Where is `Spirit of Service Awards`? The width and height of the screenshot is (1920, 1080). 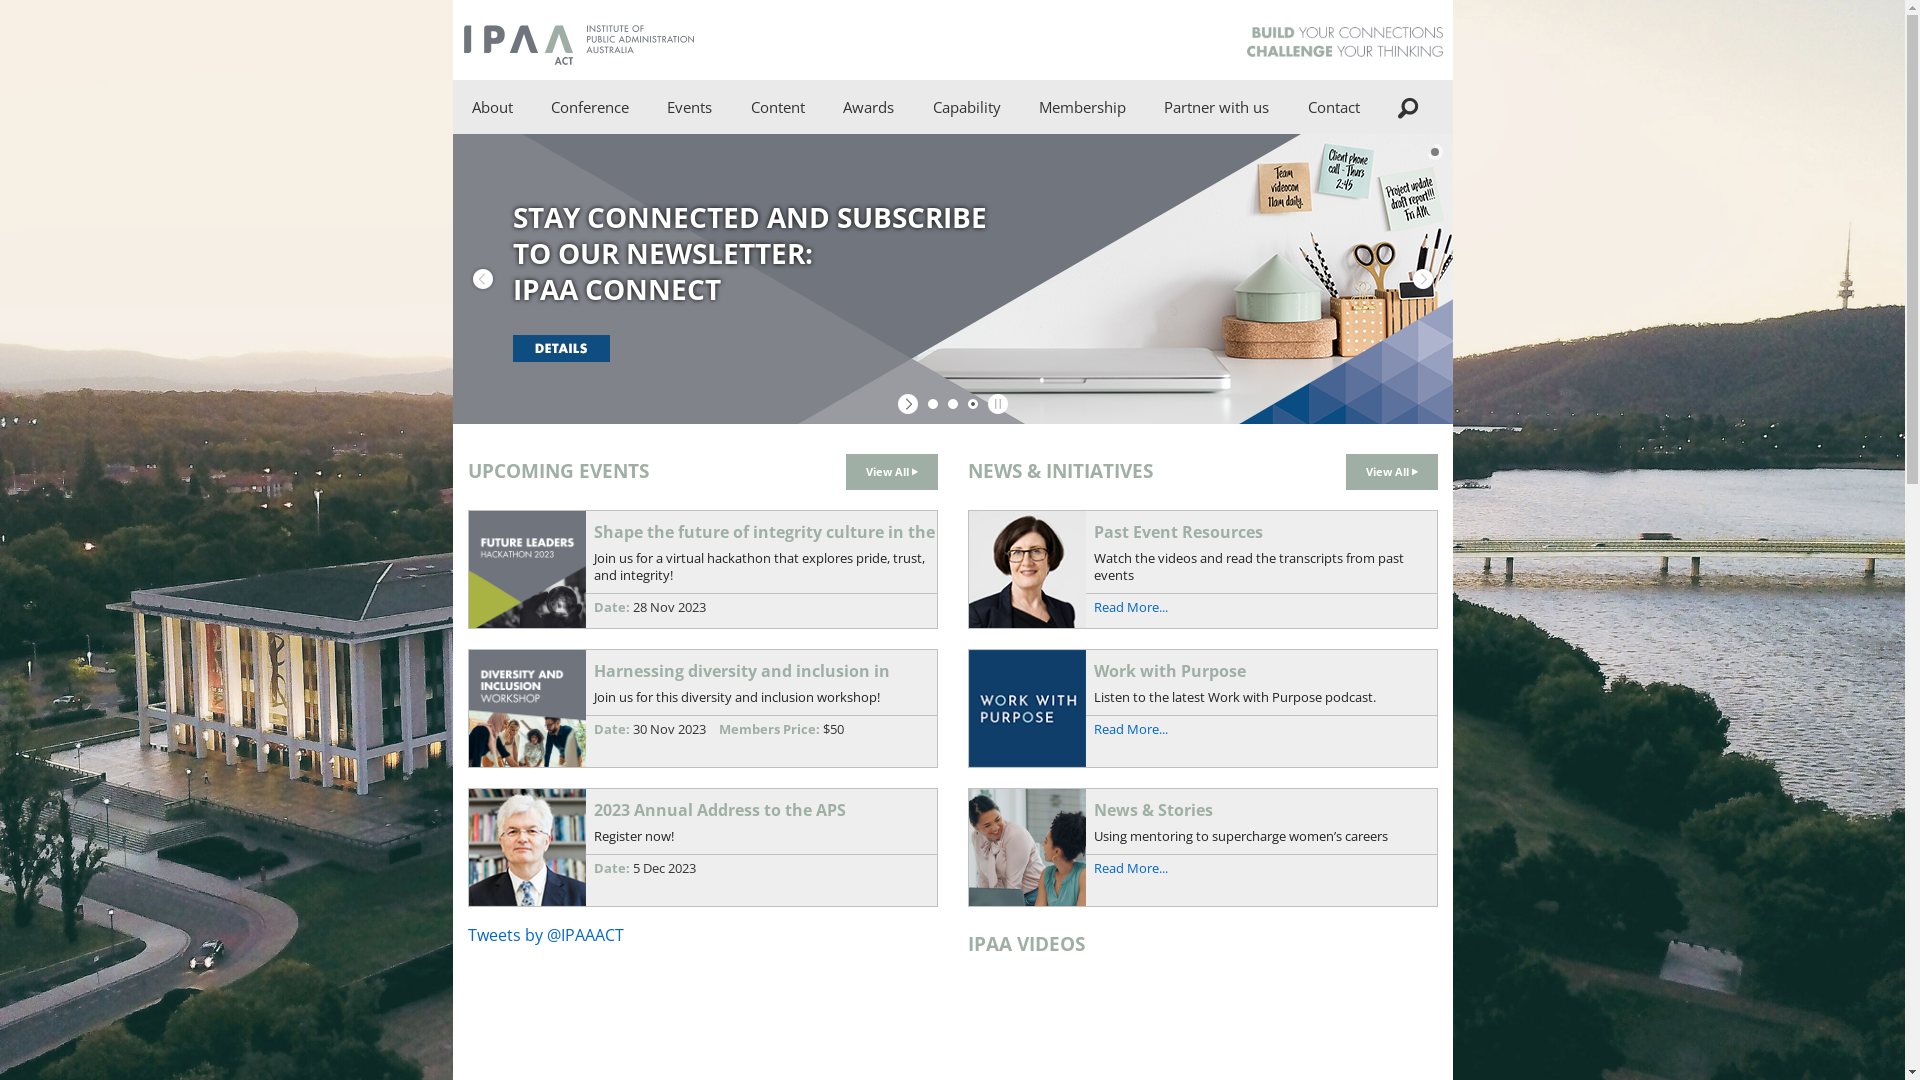 Spirit of Service Awards is located at coordinates (964, 162).